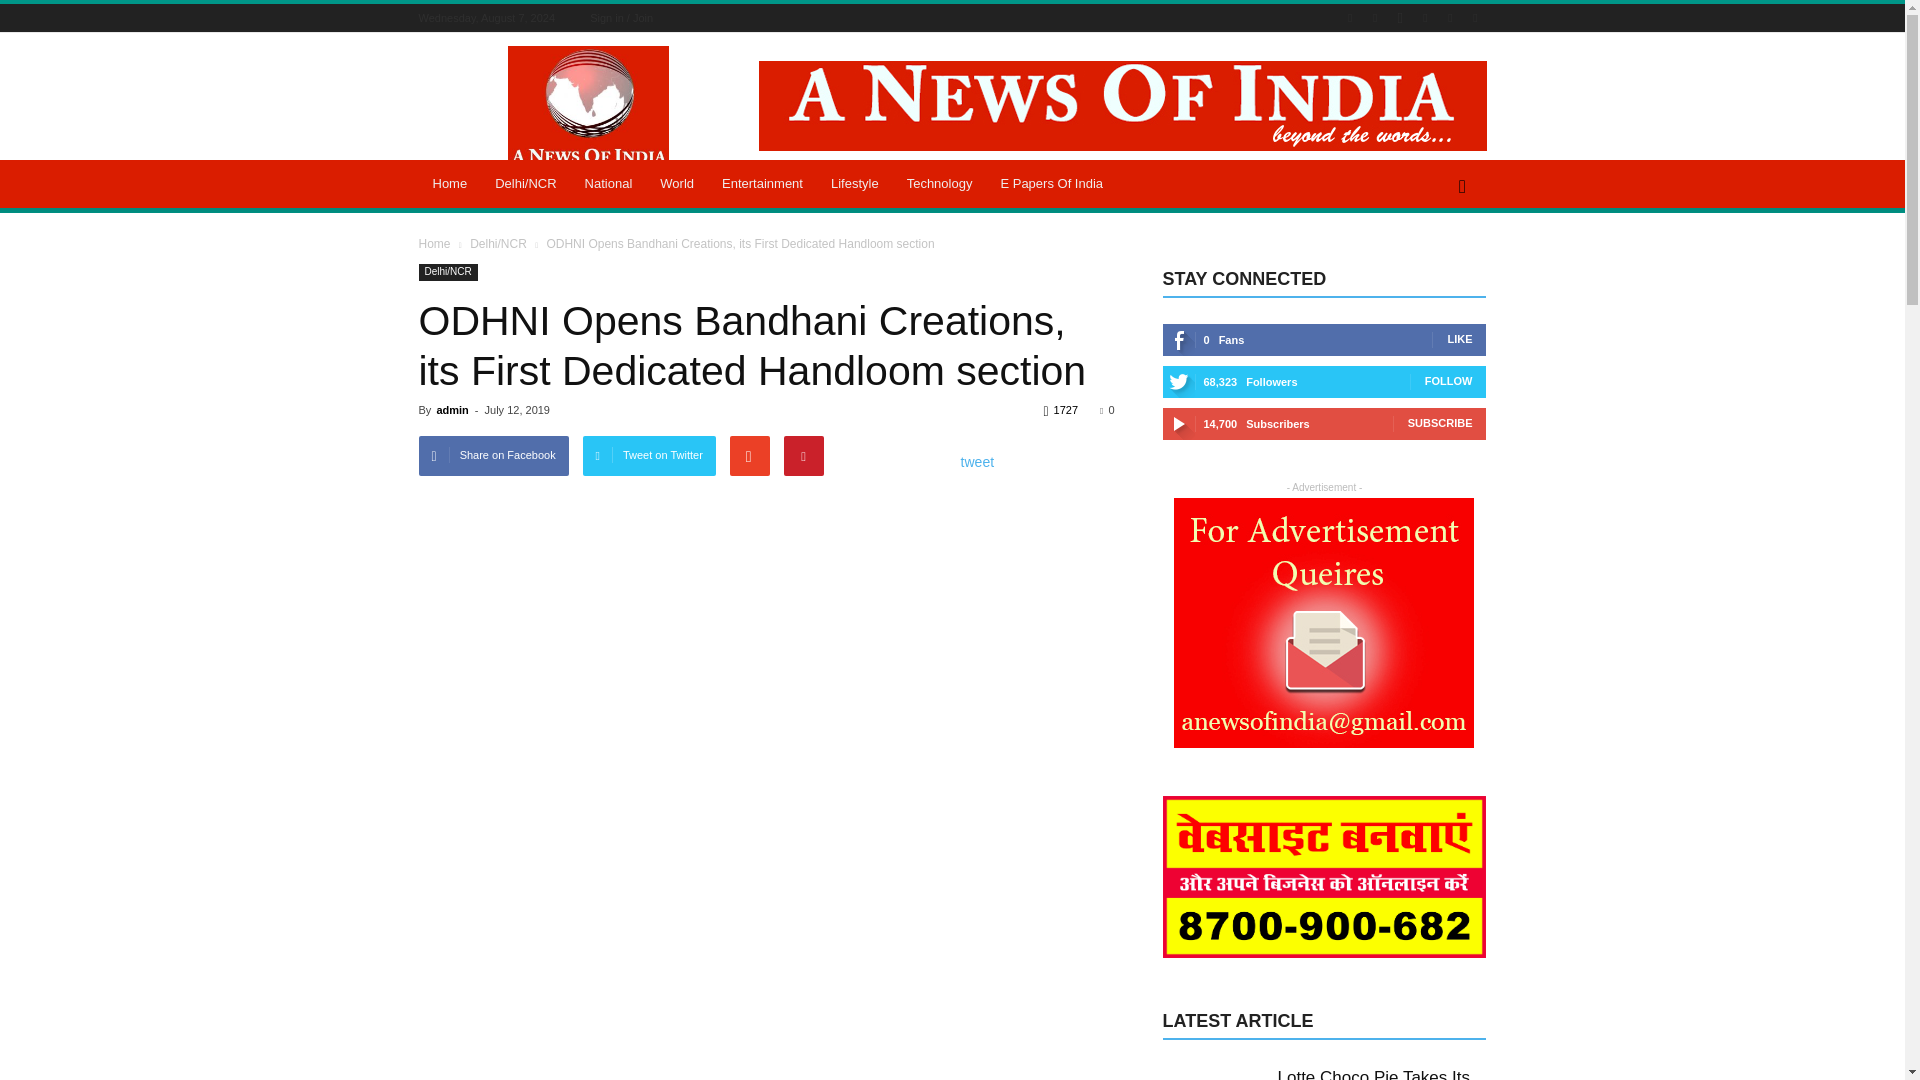  Describe the element at coordinates (1450, 18) in the screenshot. I see `Vimeo` at that location.